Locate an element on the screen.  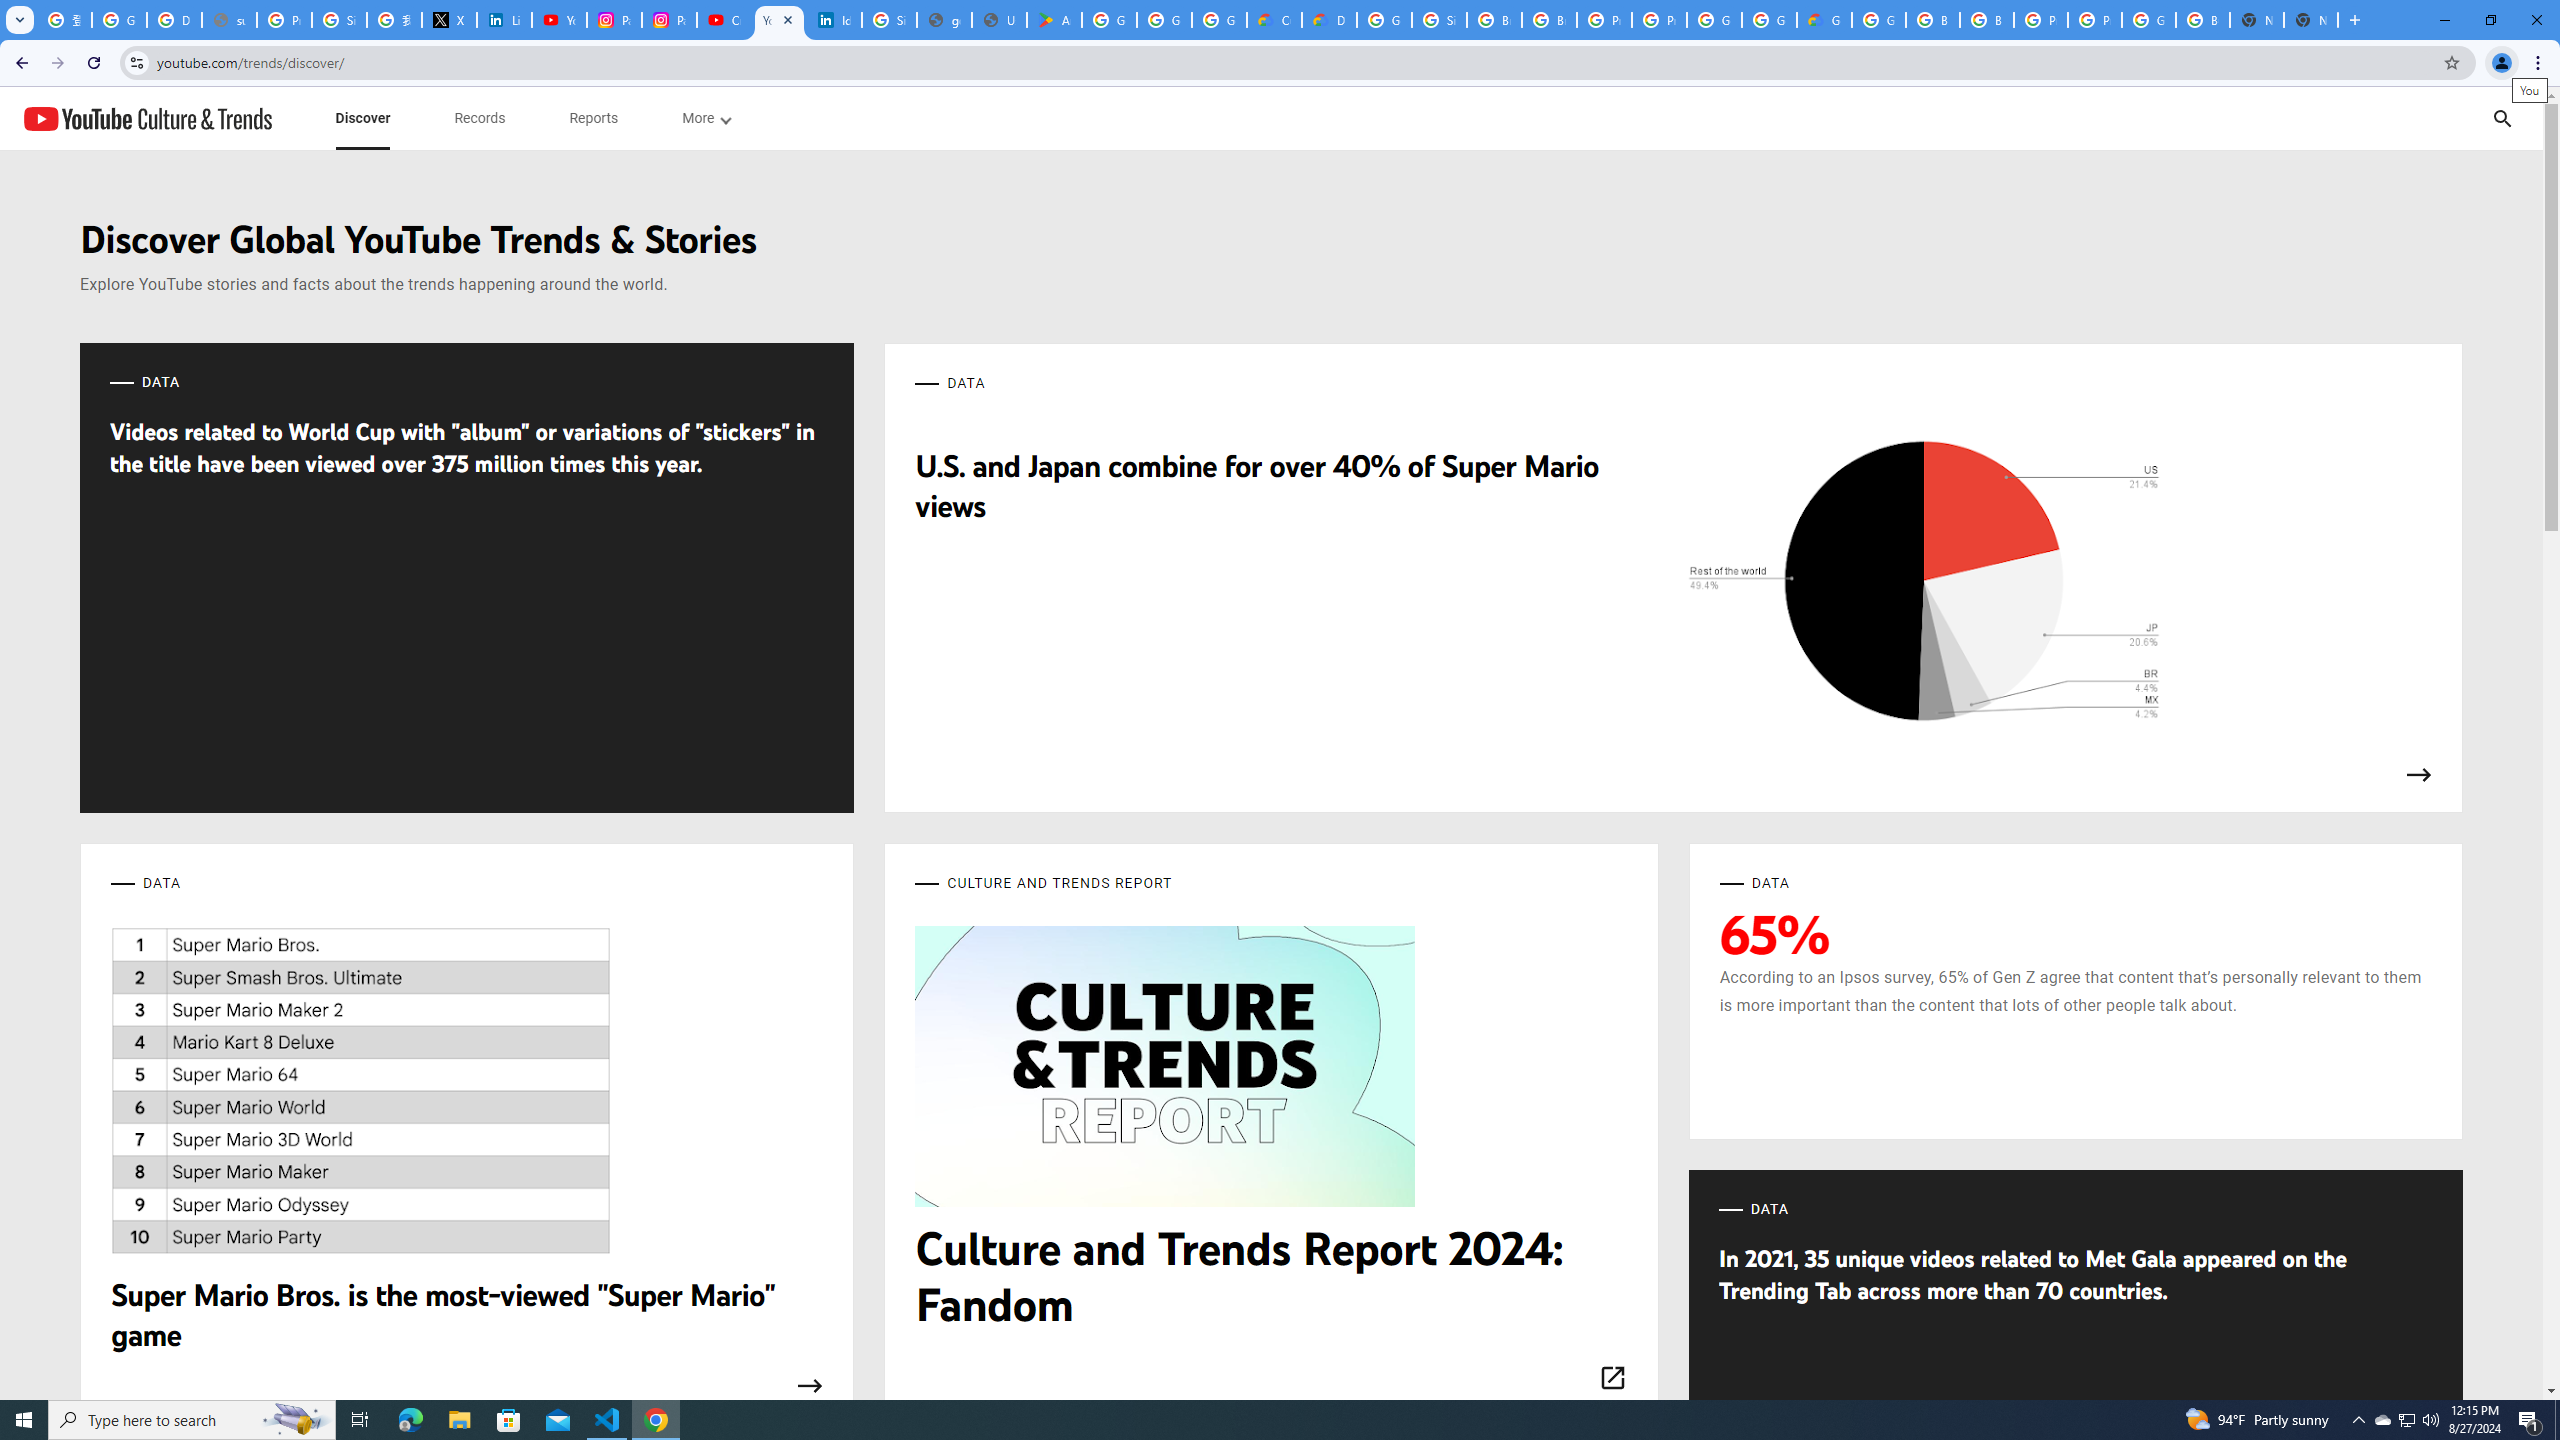
Google Cloud Platform is located at coordinates (2149, 20).